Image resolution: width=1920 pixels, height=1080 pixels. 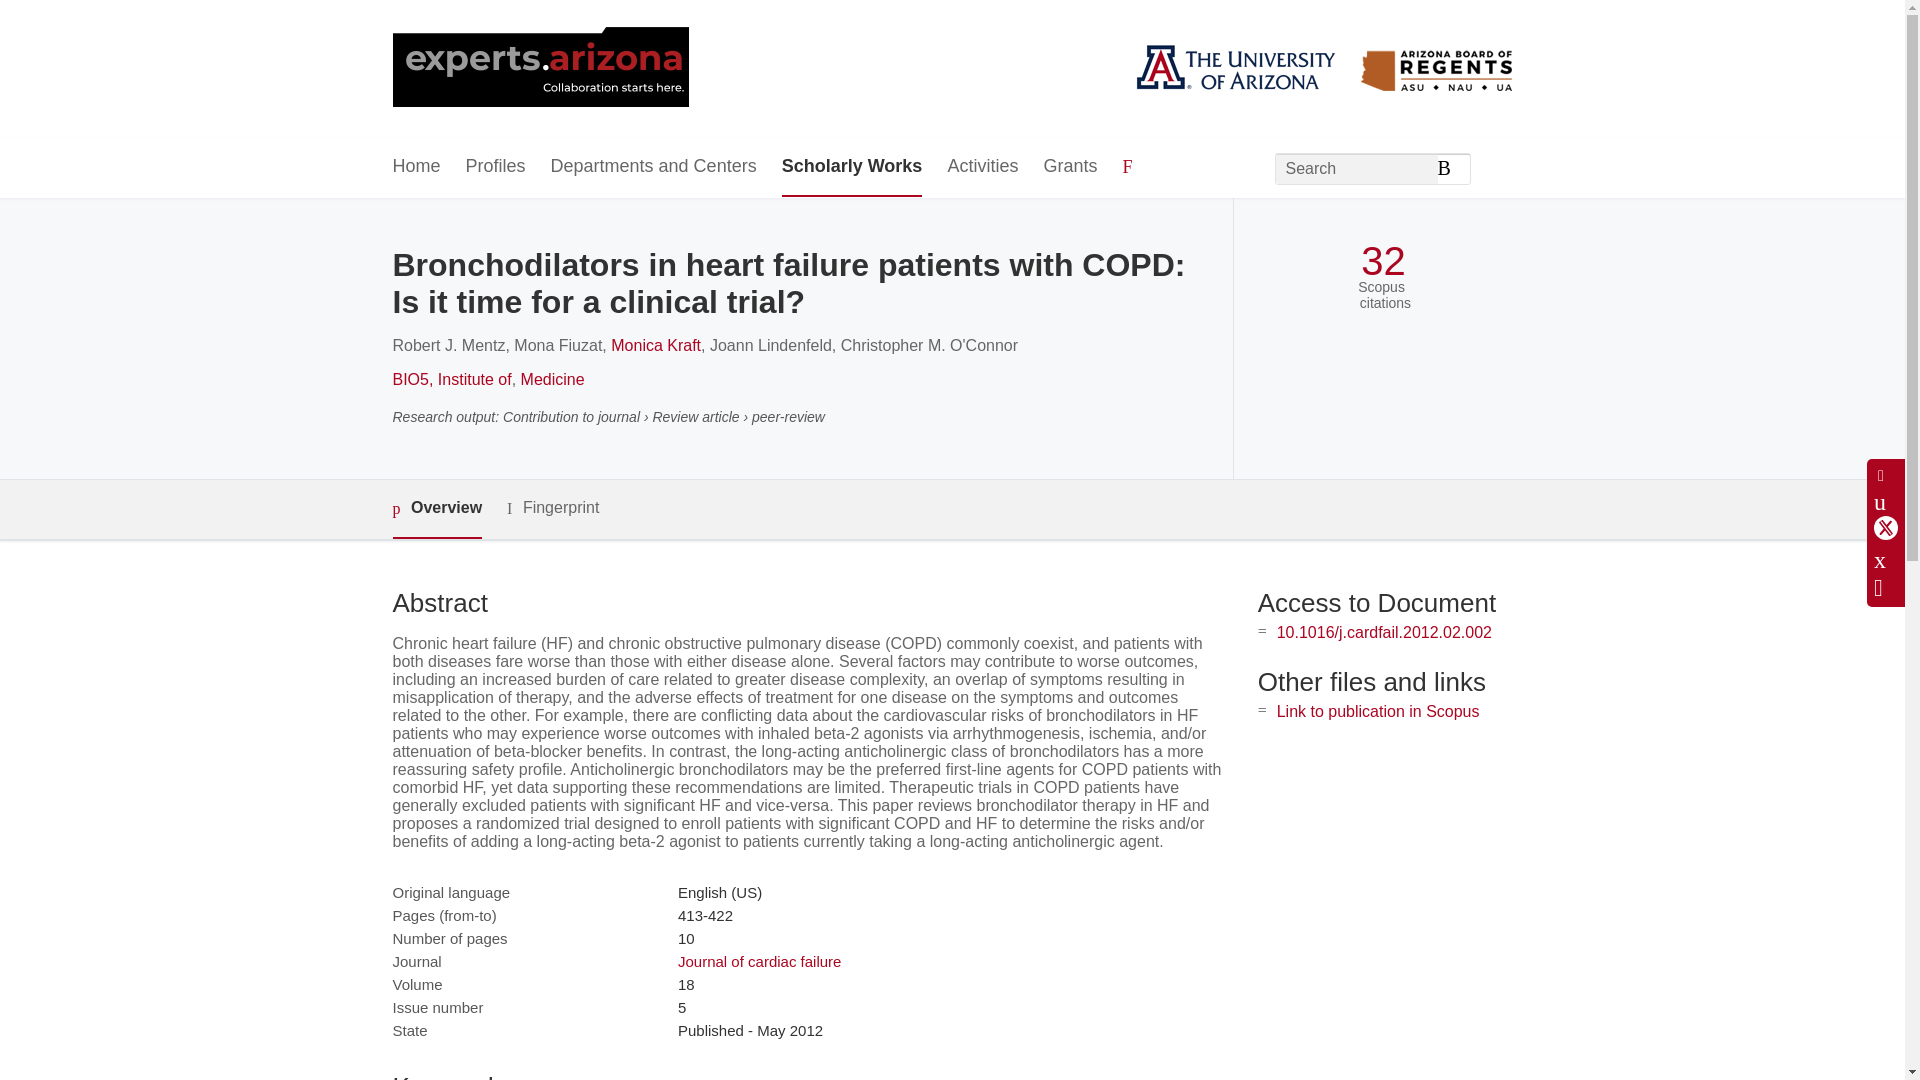 What do you see at coordinates (852, 167) in the screenshot?
I see `Scholarly Works` at bounding box center [852, 167].